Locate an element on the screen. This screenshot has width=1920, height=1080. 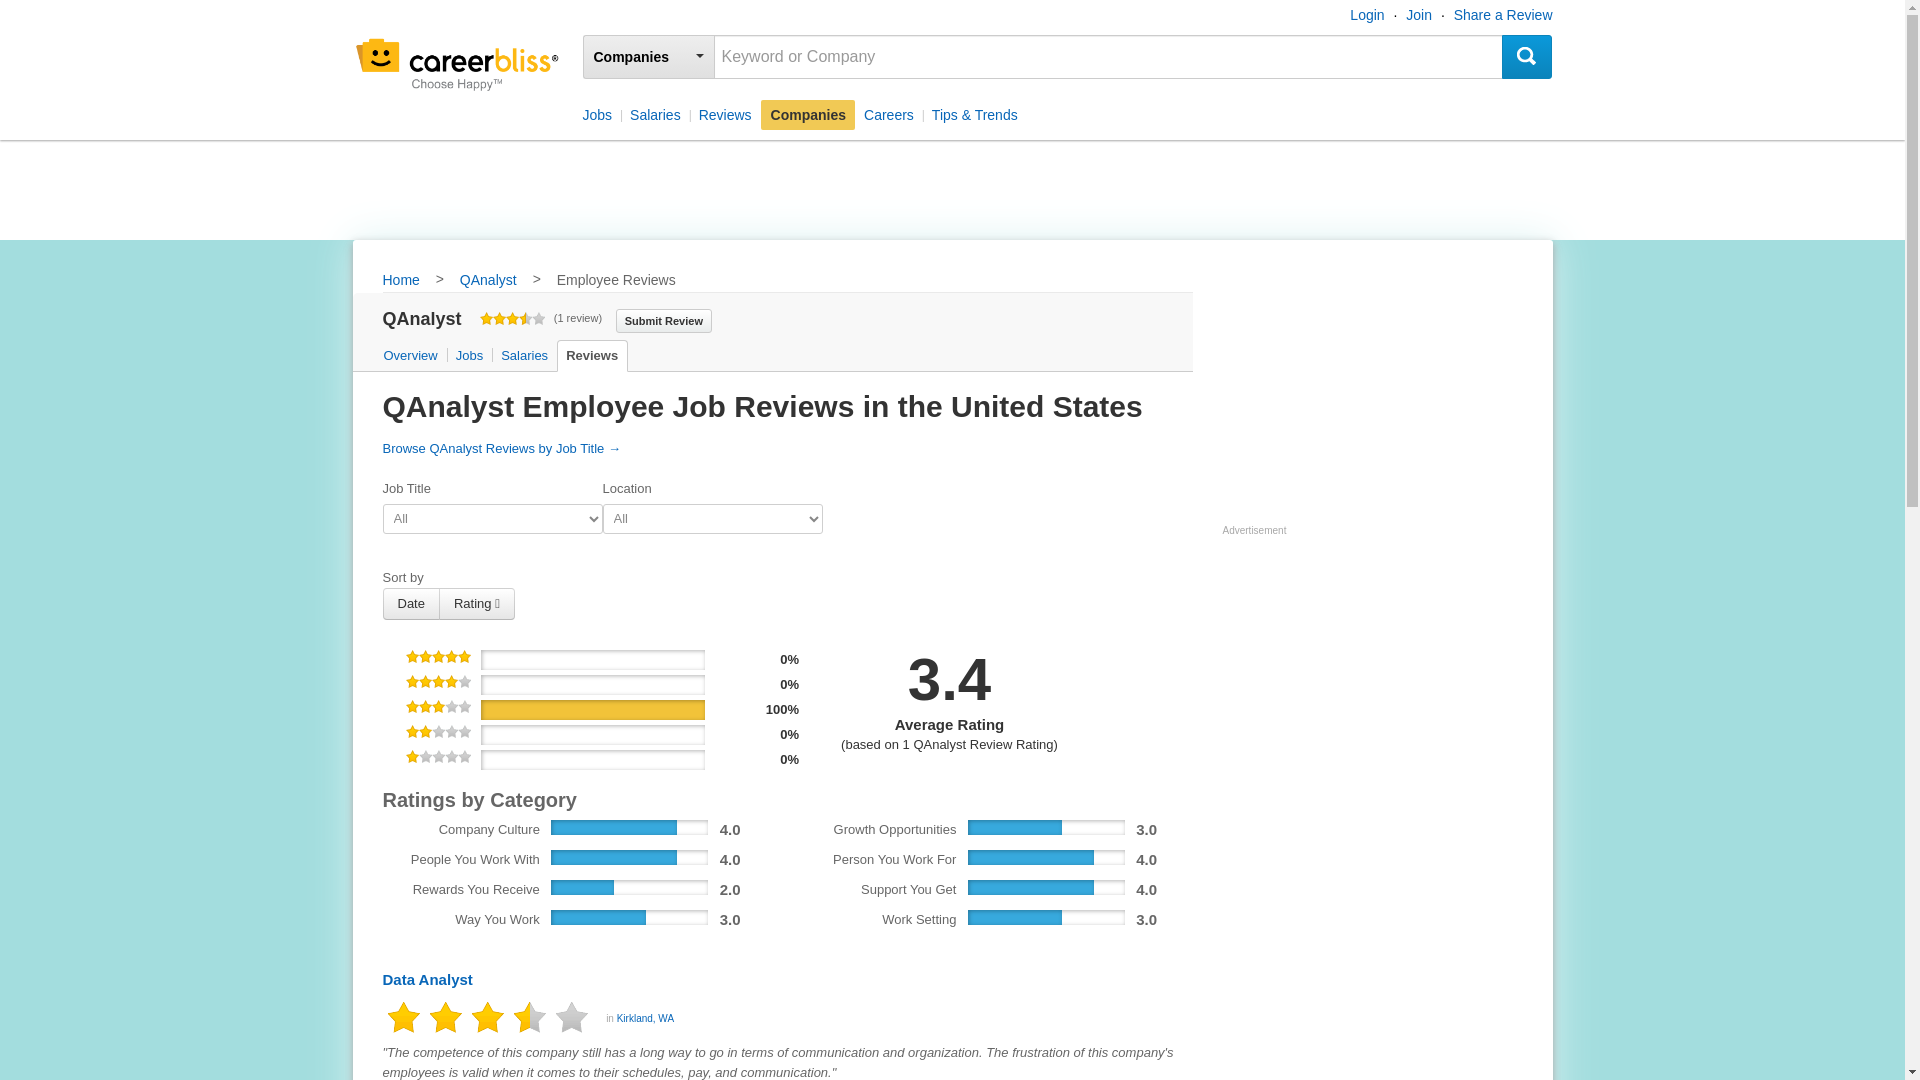
Join is located at coordinates (1418, 14).